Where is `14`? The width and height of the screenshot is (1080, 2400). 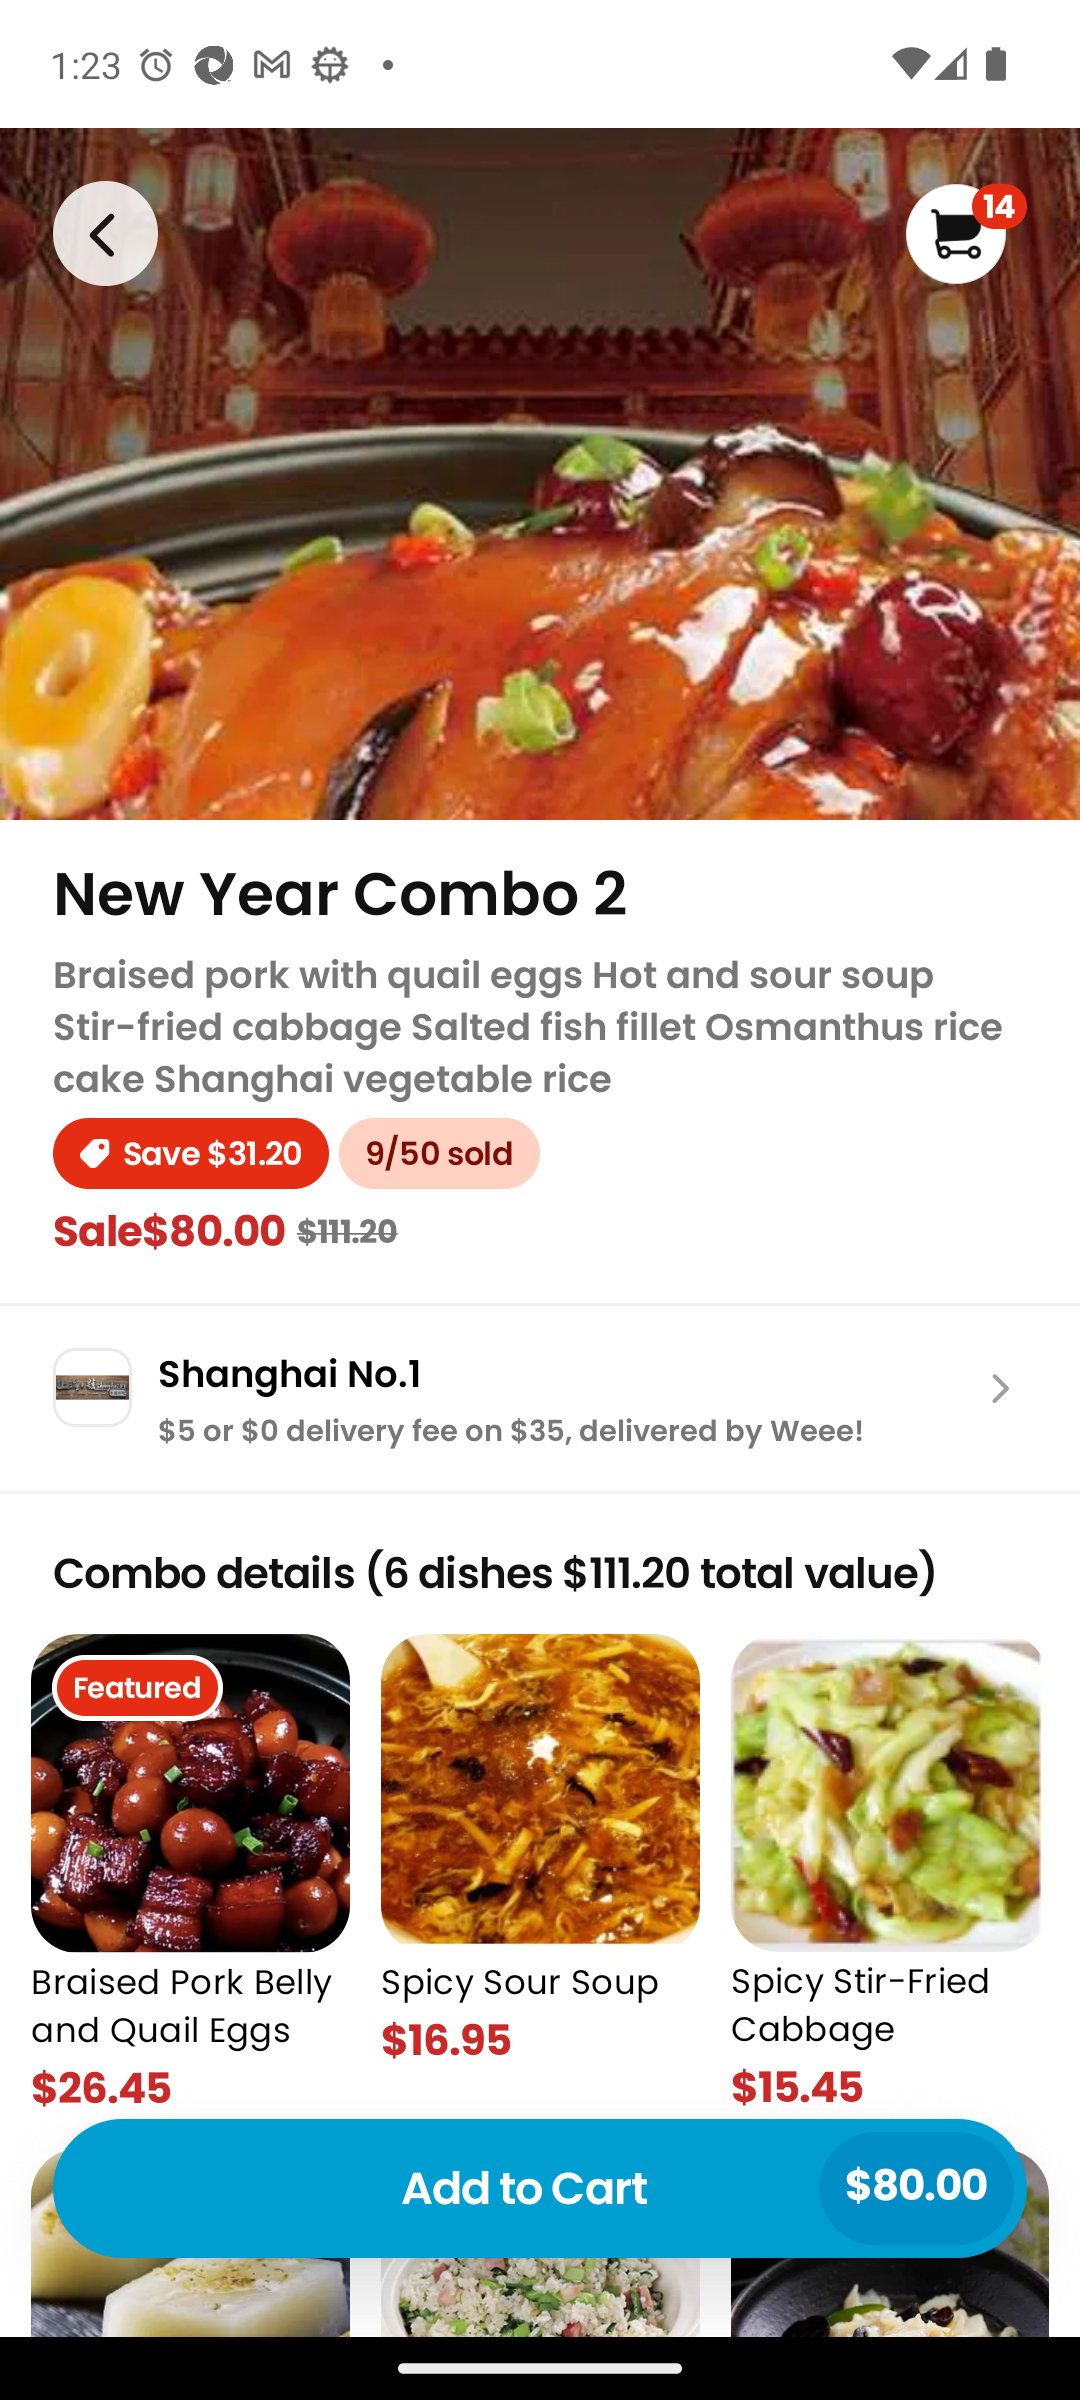 14 is located at coordinates (966, 234).